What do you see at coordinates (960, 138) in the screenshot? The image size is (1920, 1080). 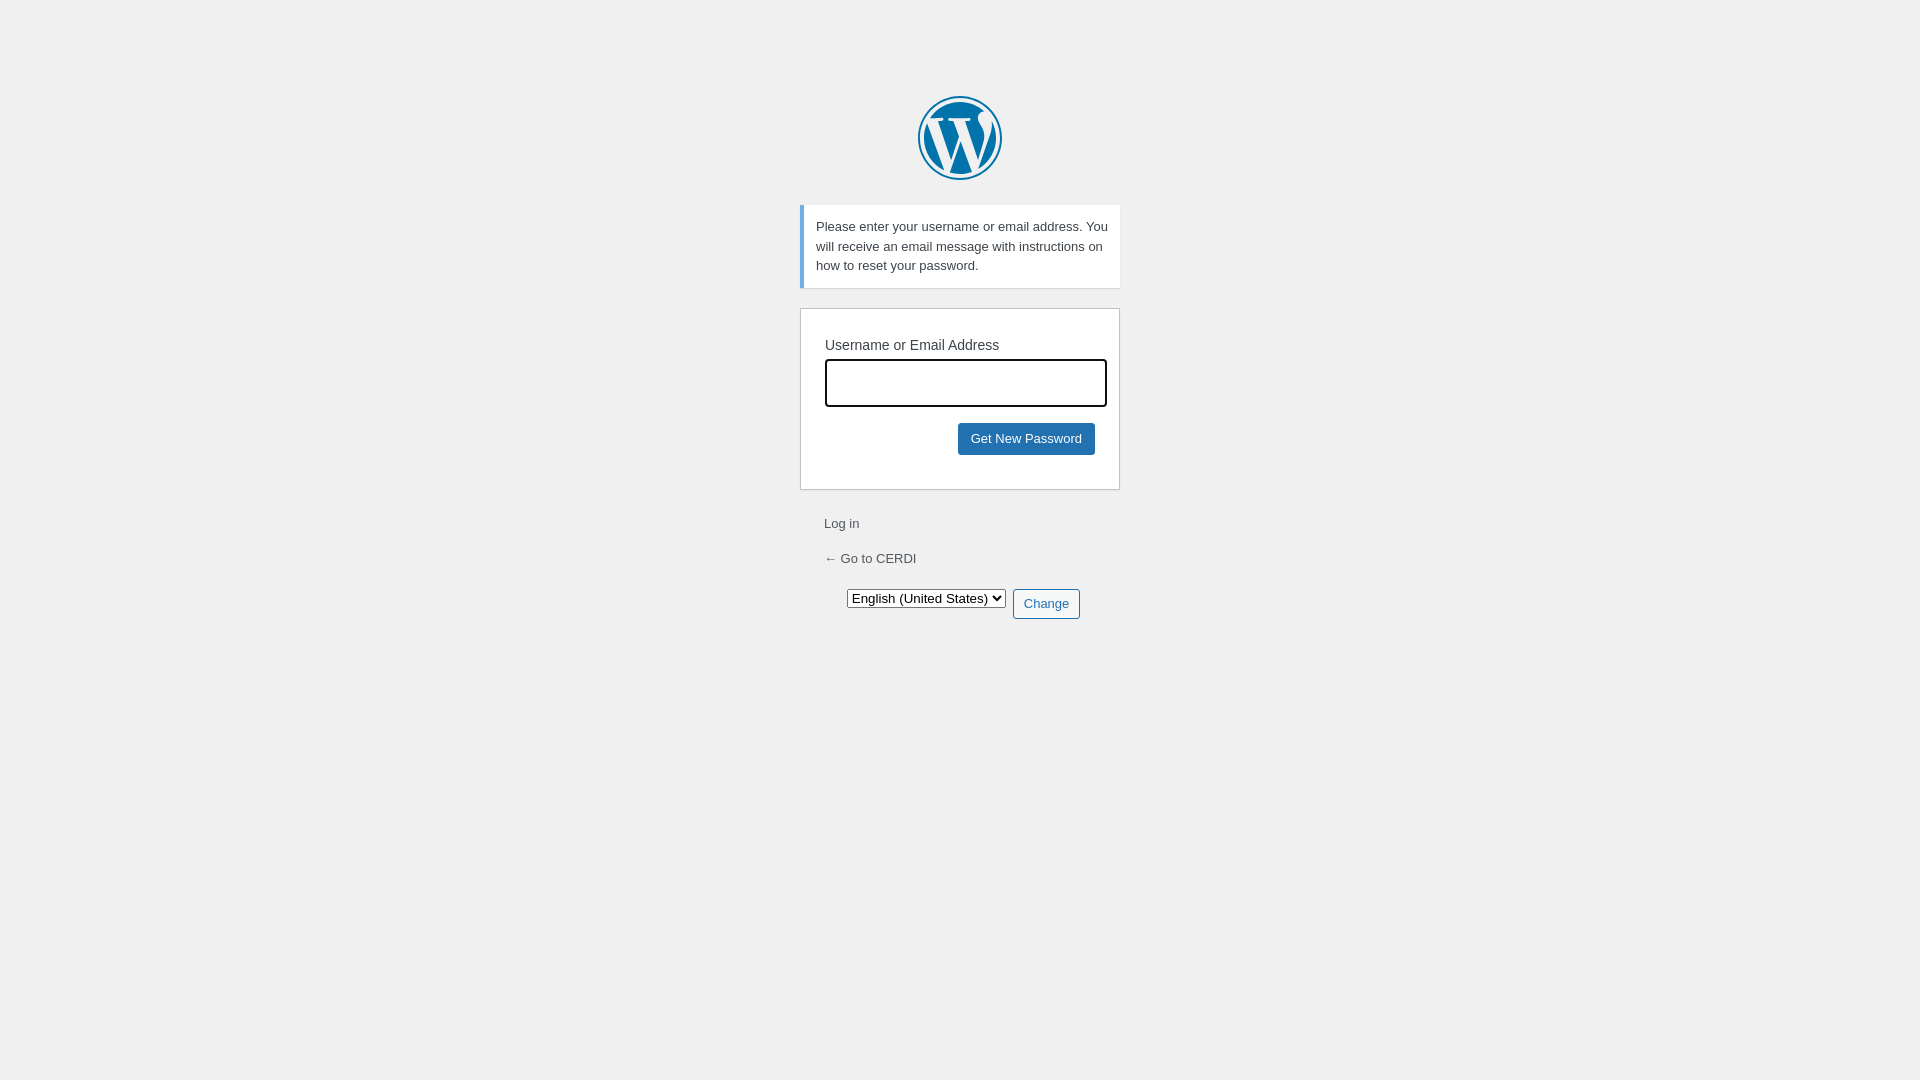 I see `Powered by WordPress` at bounding box center [960, 138].